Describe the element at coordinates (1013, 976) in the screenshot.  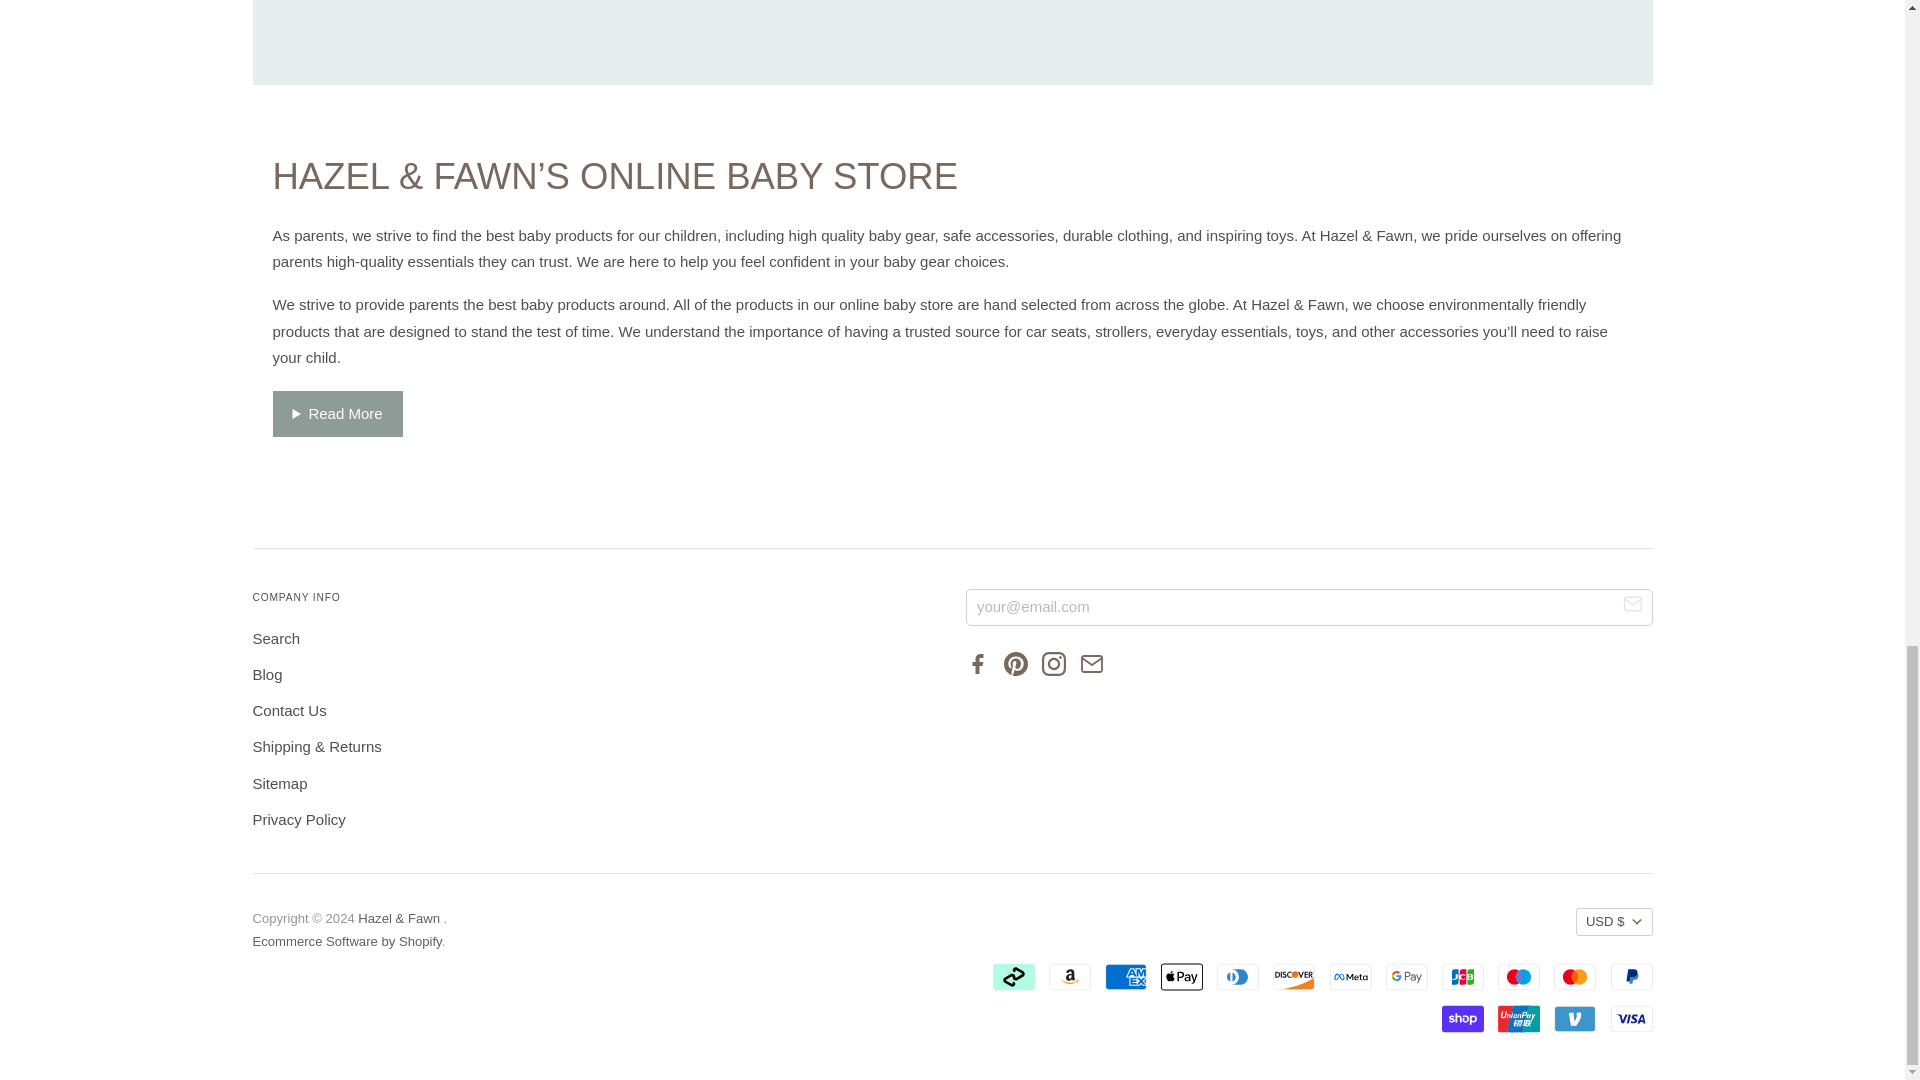
I see `Afterpay` at that location.